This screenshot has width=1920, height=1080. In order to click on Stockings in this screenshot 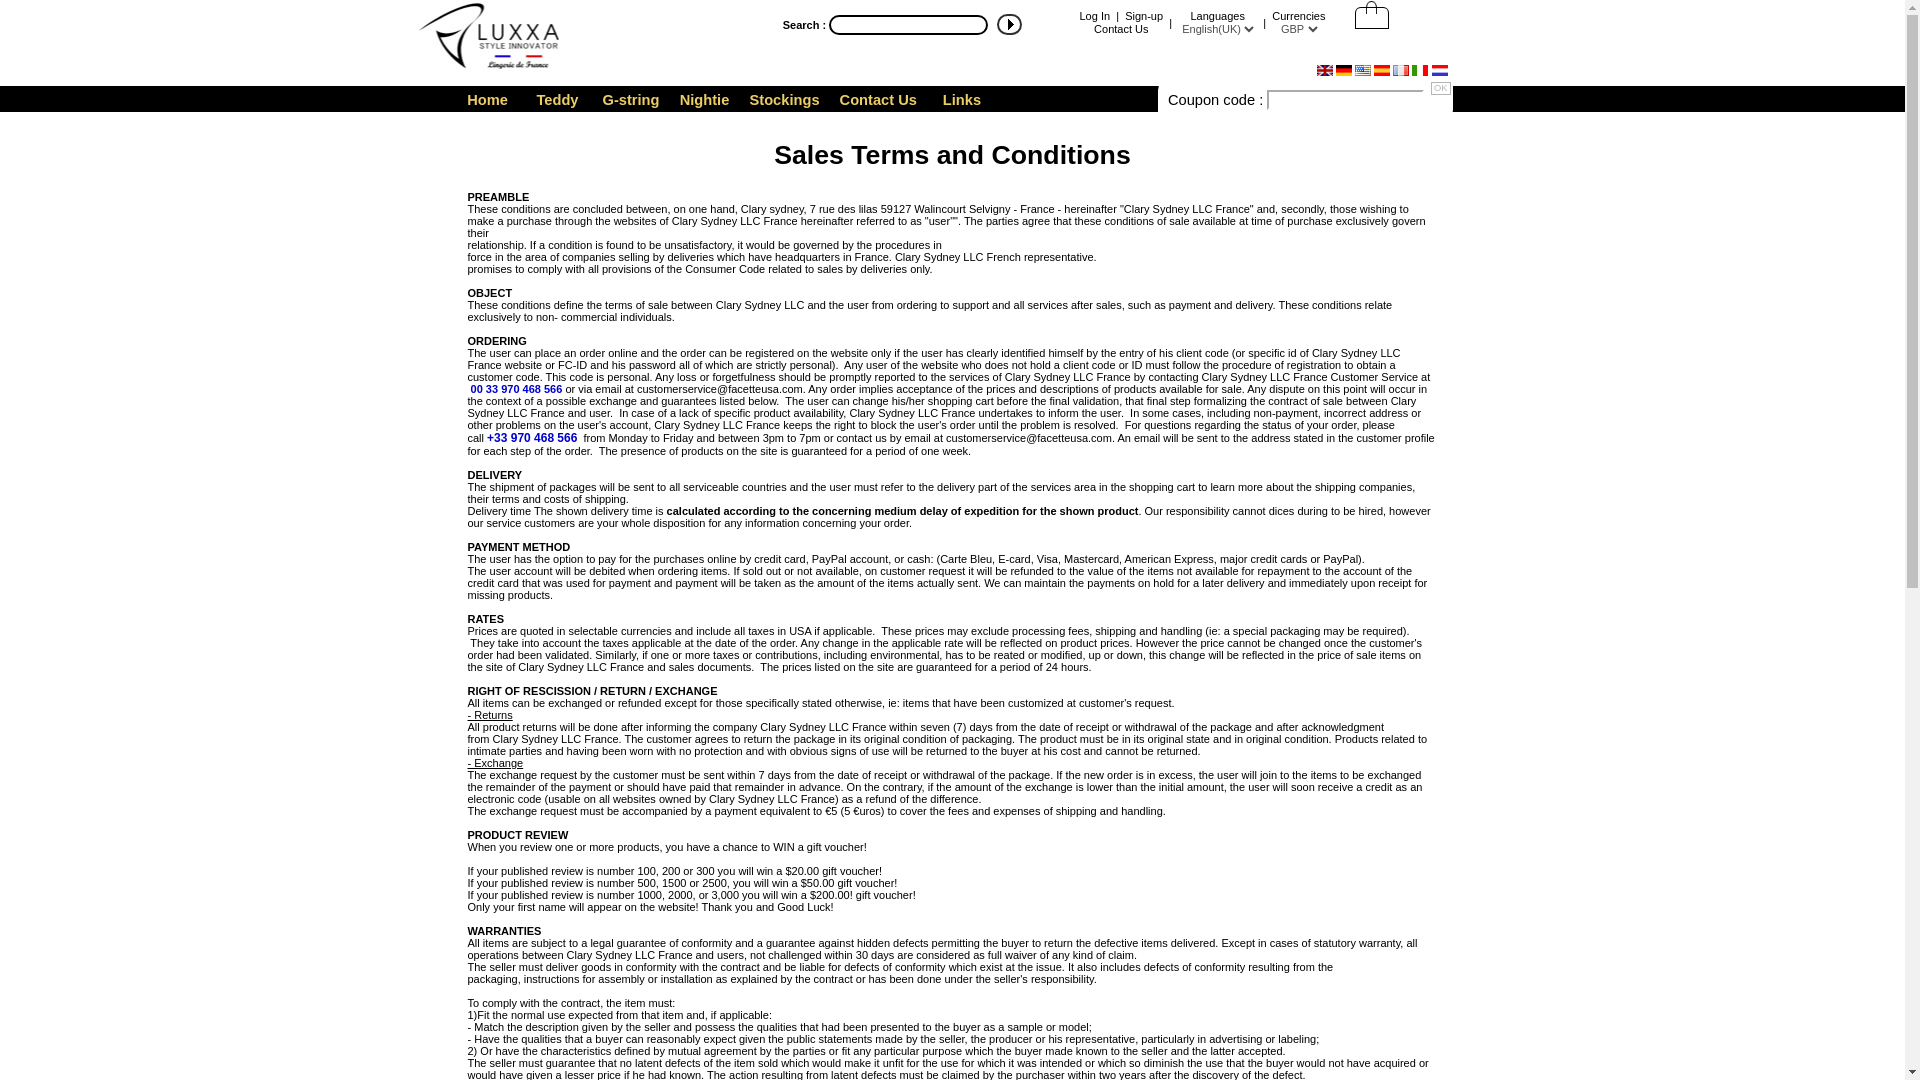, I will do `click(784, 100)`.